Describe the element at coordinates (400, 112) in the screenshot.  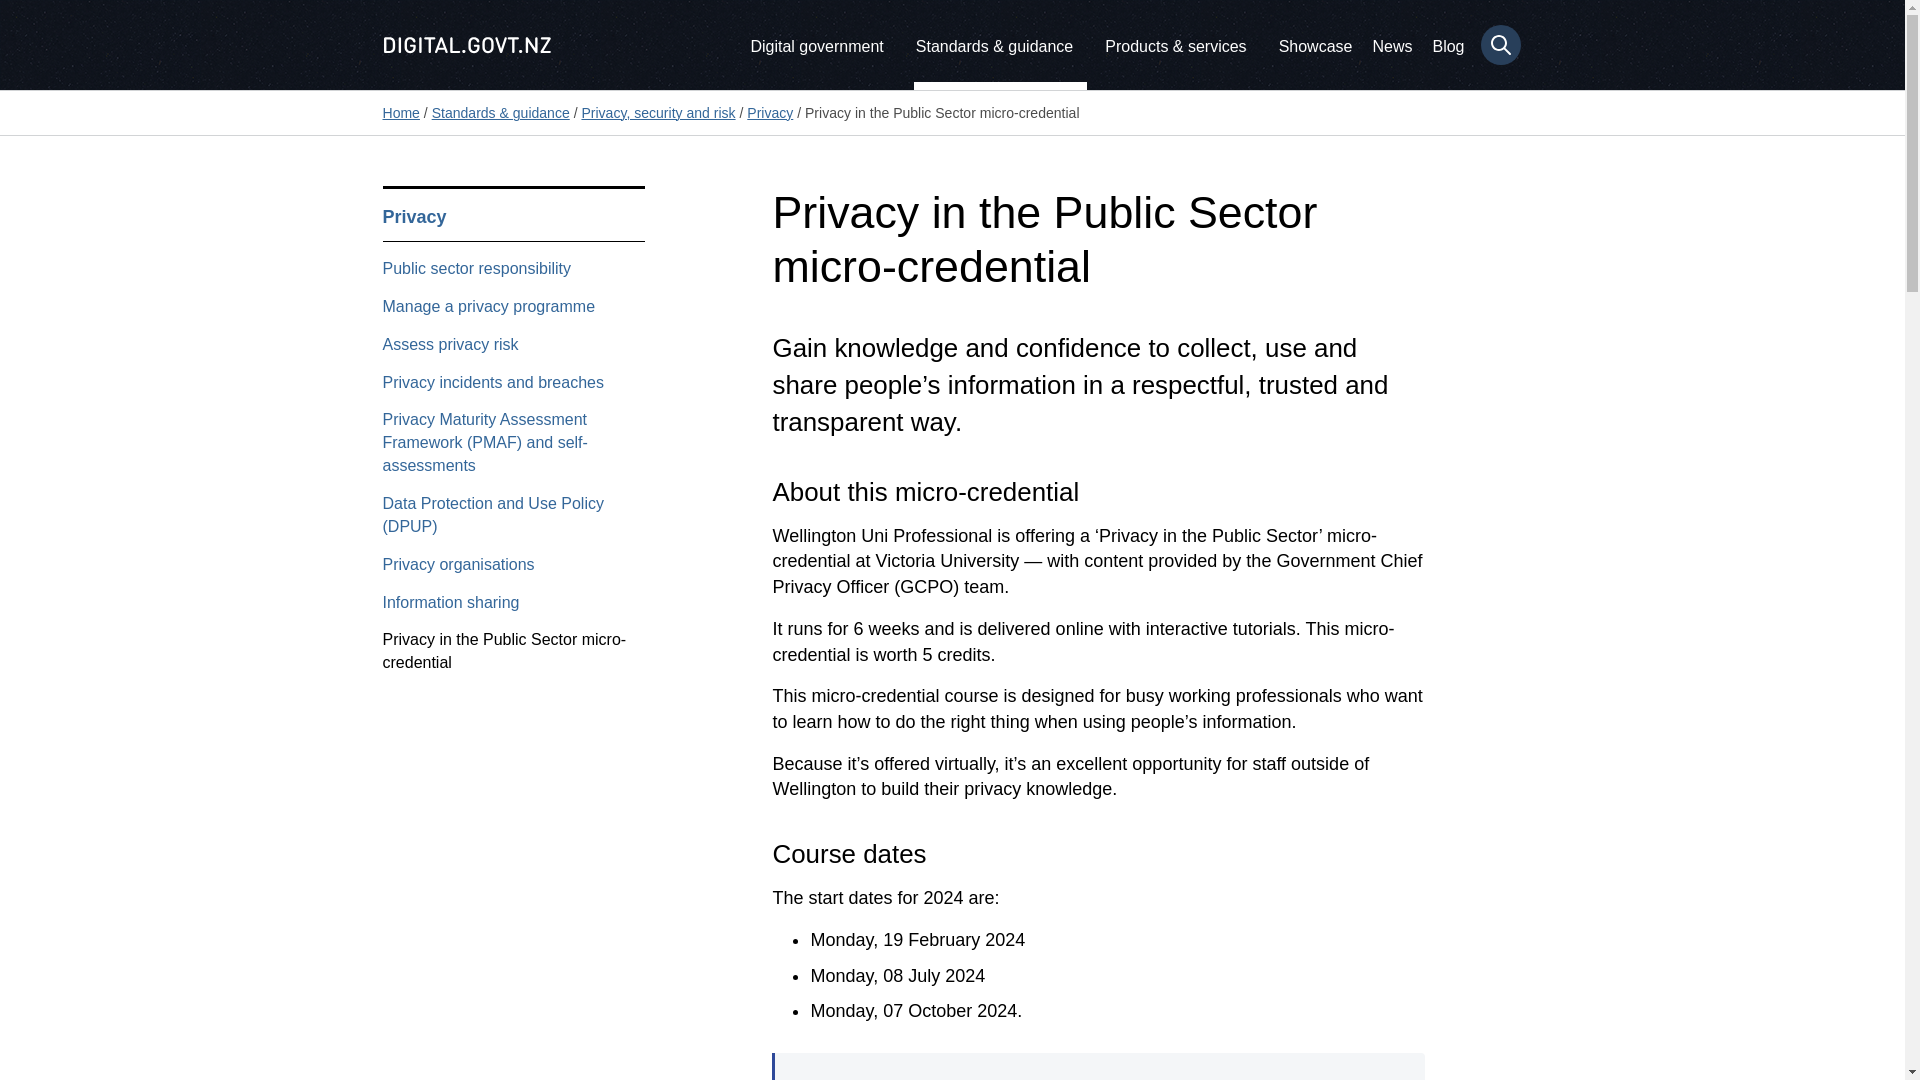
I see `Home` at that location.